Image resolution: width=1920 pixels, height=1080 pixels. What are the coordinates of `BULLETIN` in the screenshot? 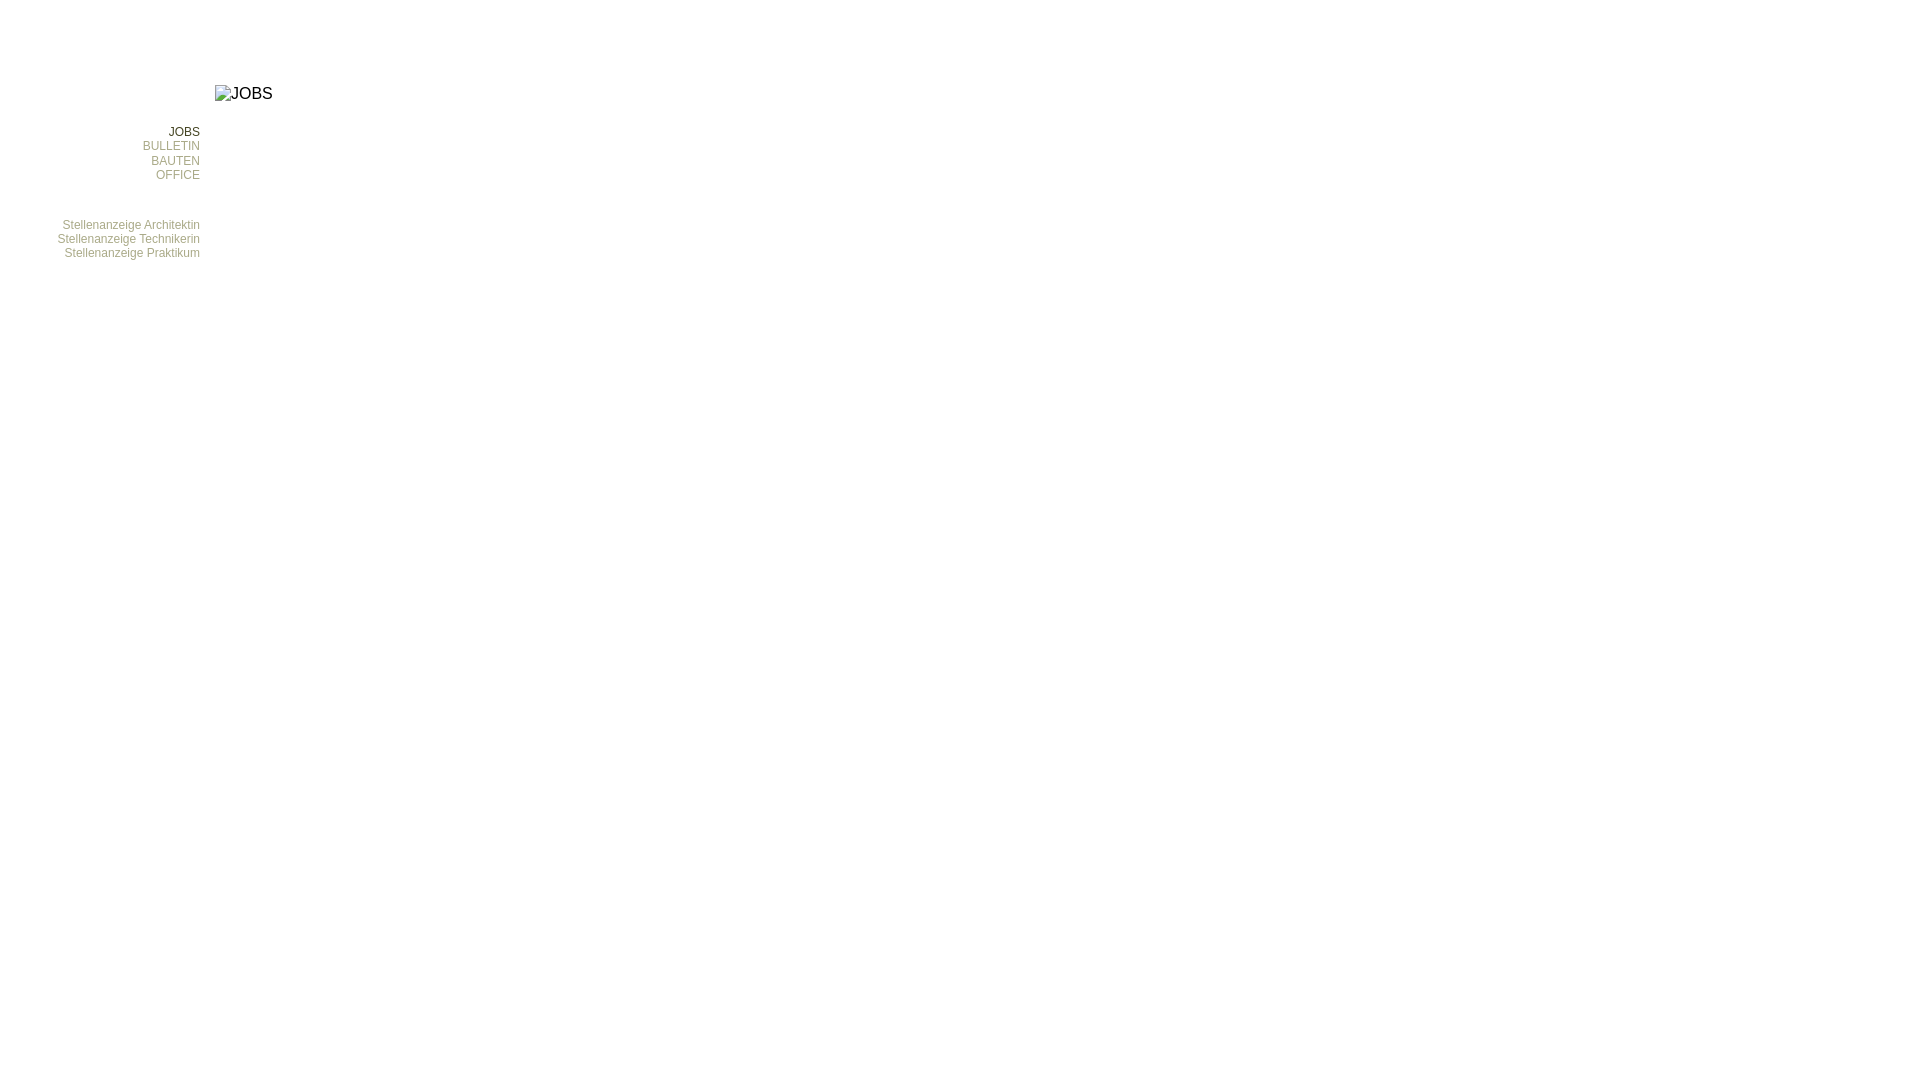 It's located at (172, 146).